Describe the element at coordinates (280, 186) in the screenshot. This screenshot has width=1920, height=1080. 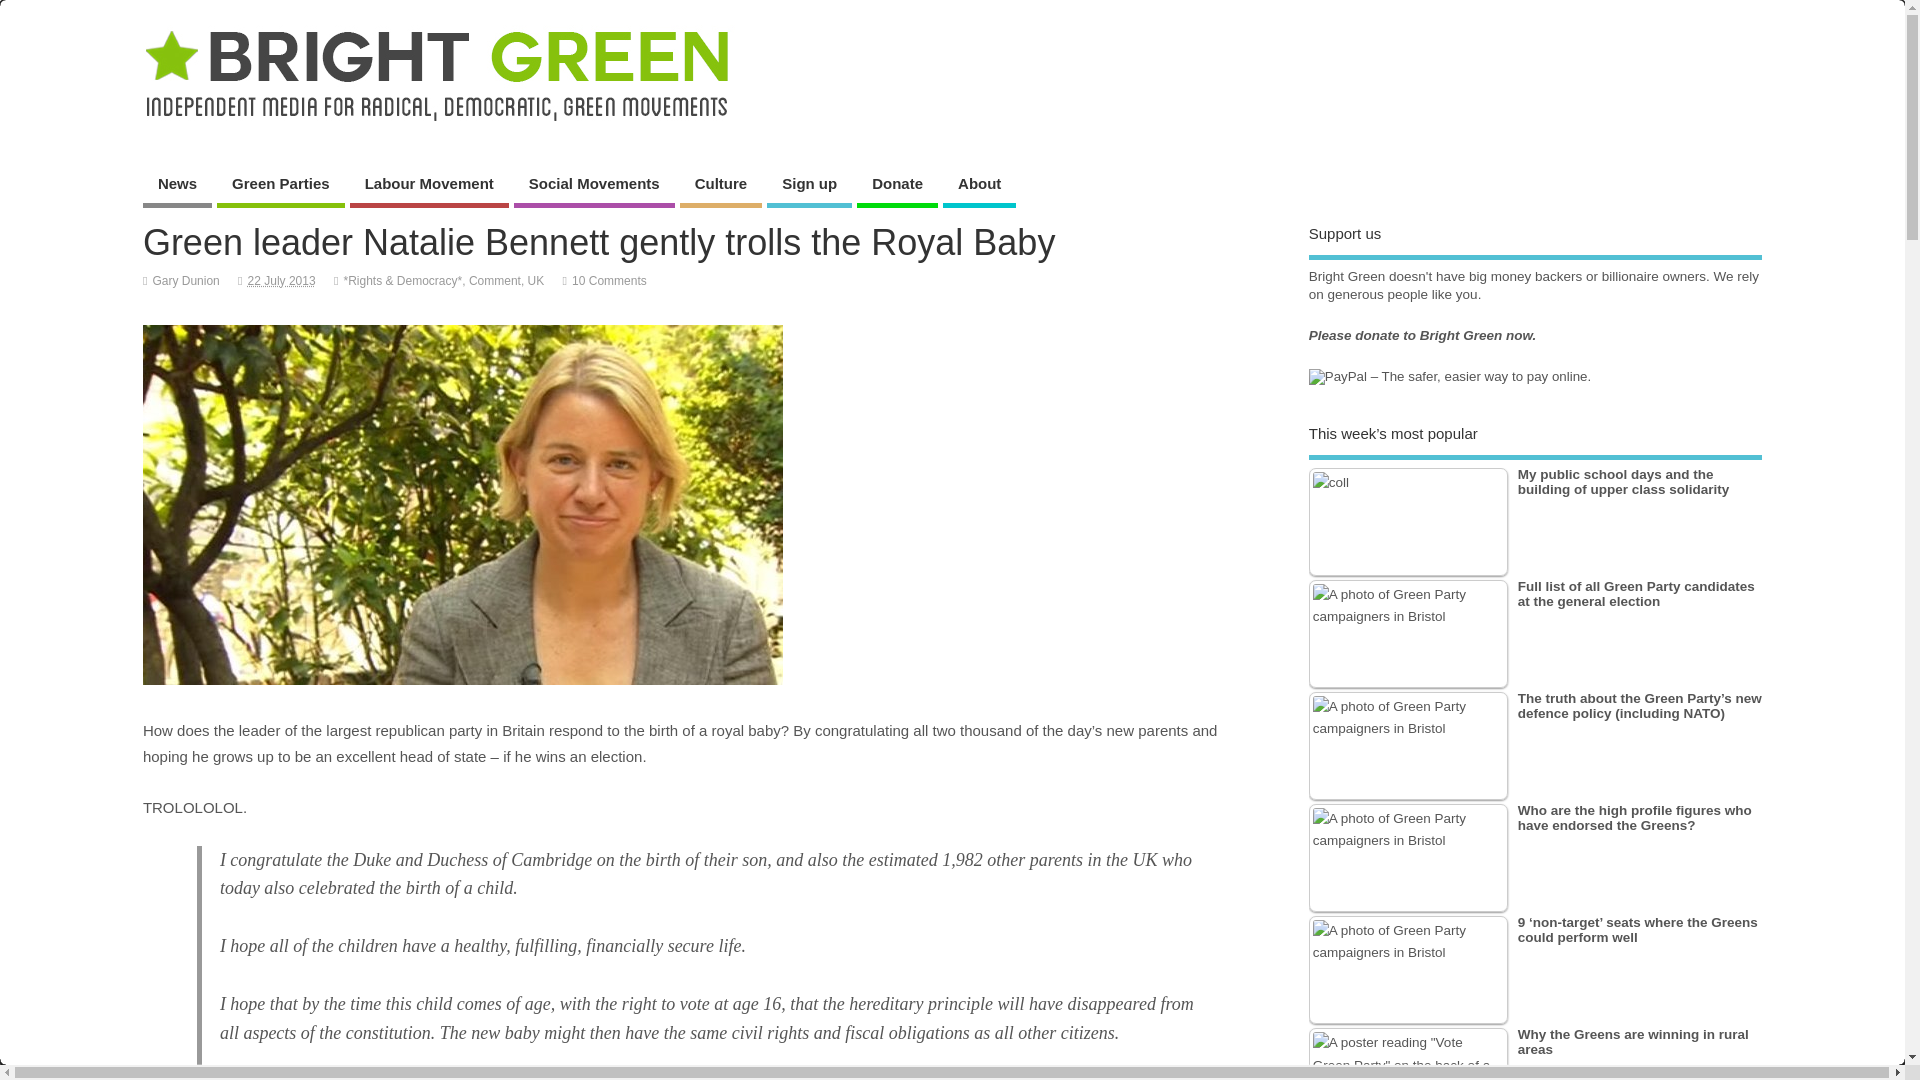
I see `Green Parties` at that location.